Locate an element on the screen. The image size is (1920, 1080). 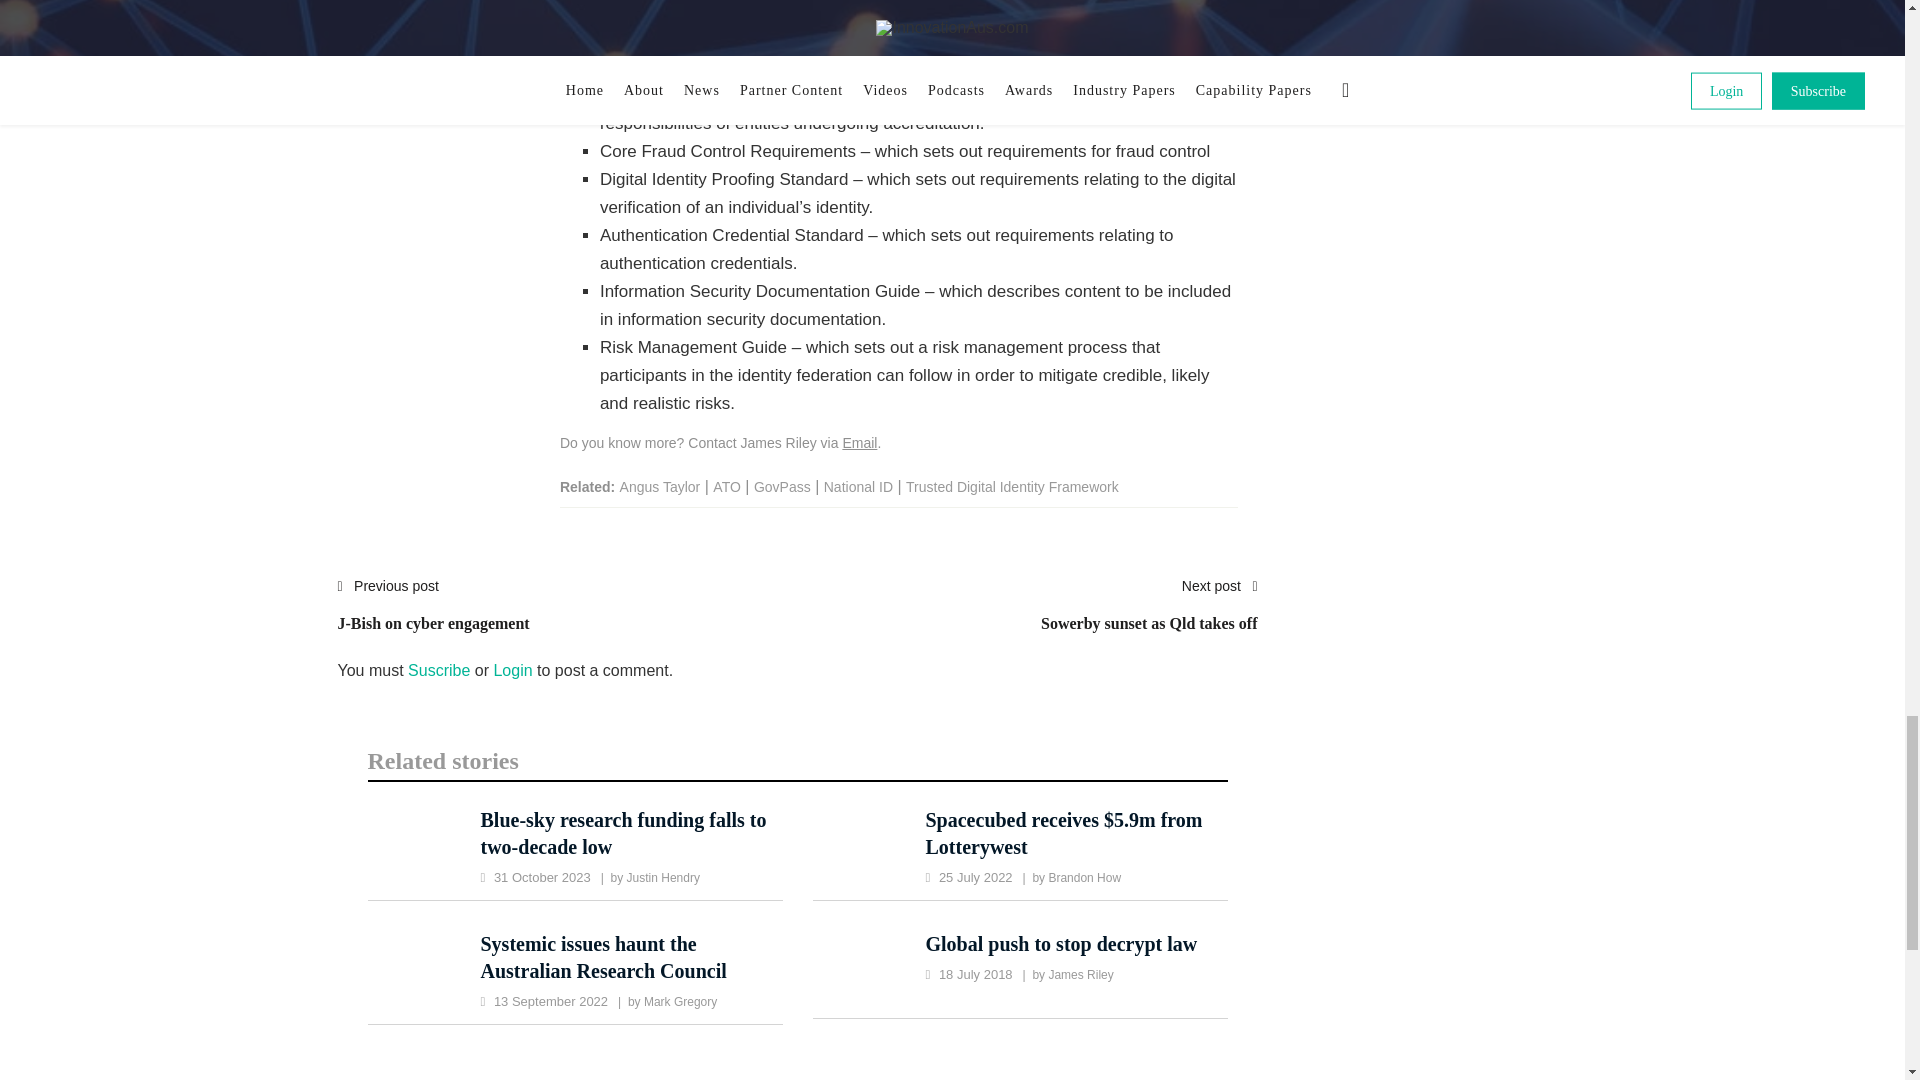
prev post is located at coordinates (433, 616).